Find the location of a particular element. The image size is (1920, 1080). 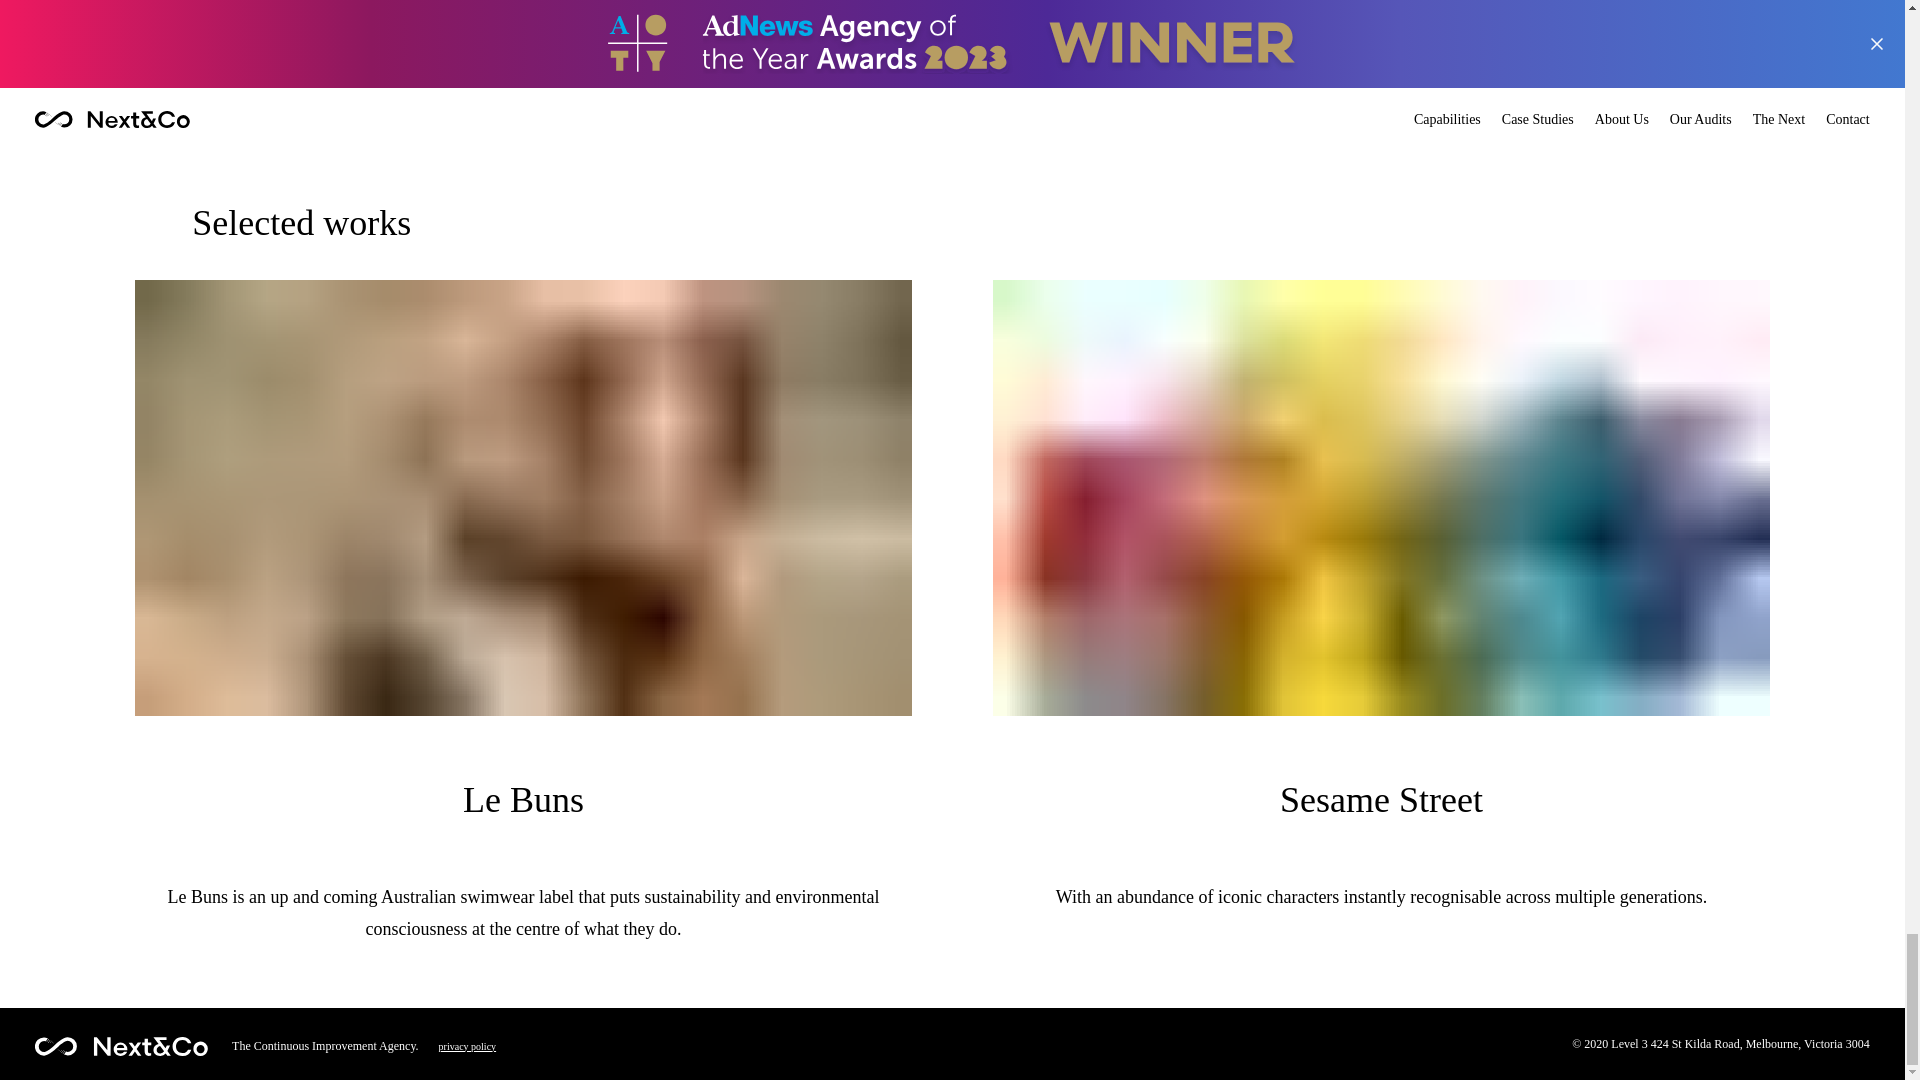

privacy policy is located at coordinates (467, 1046).